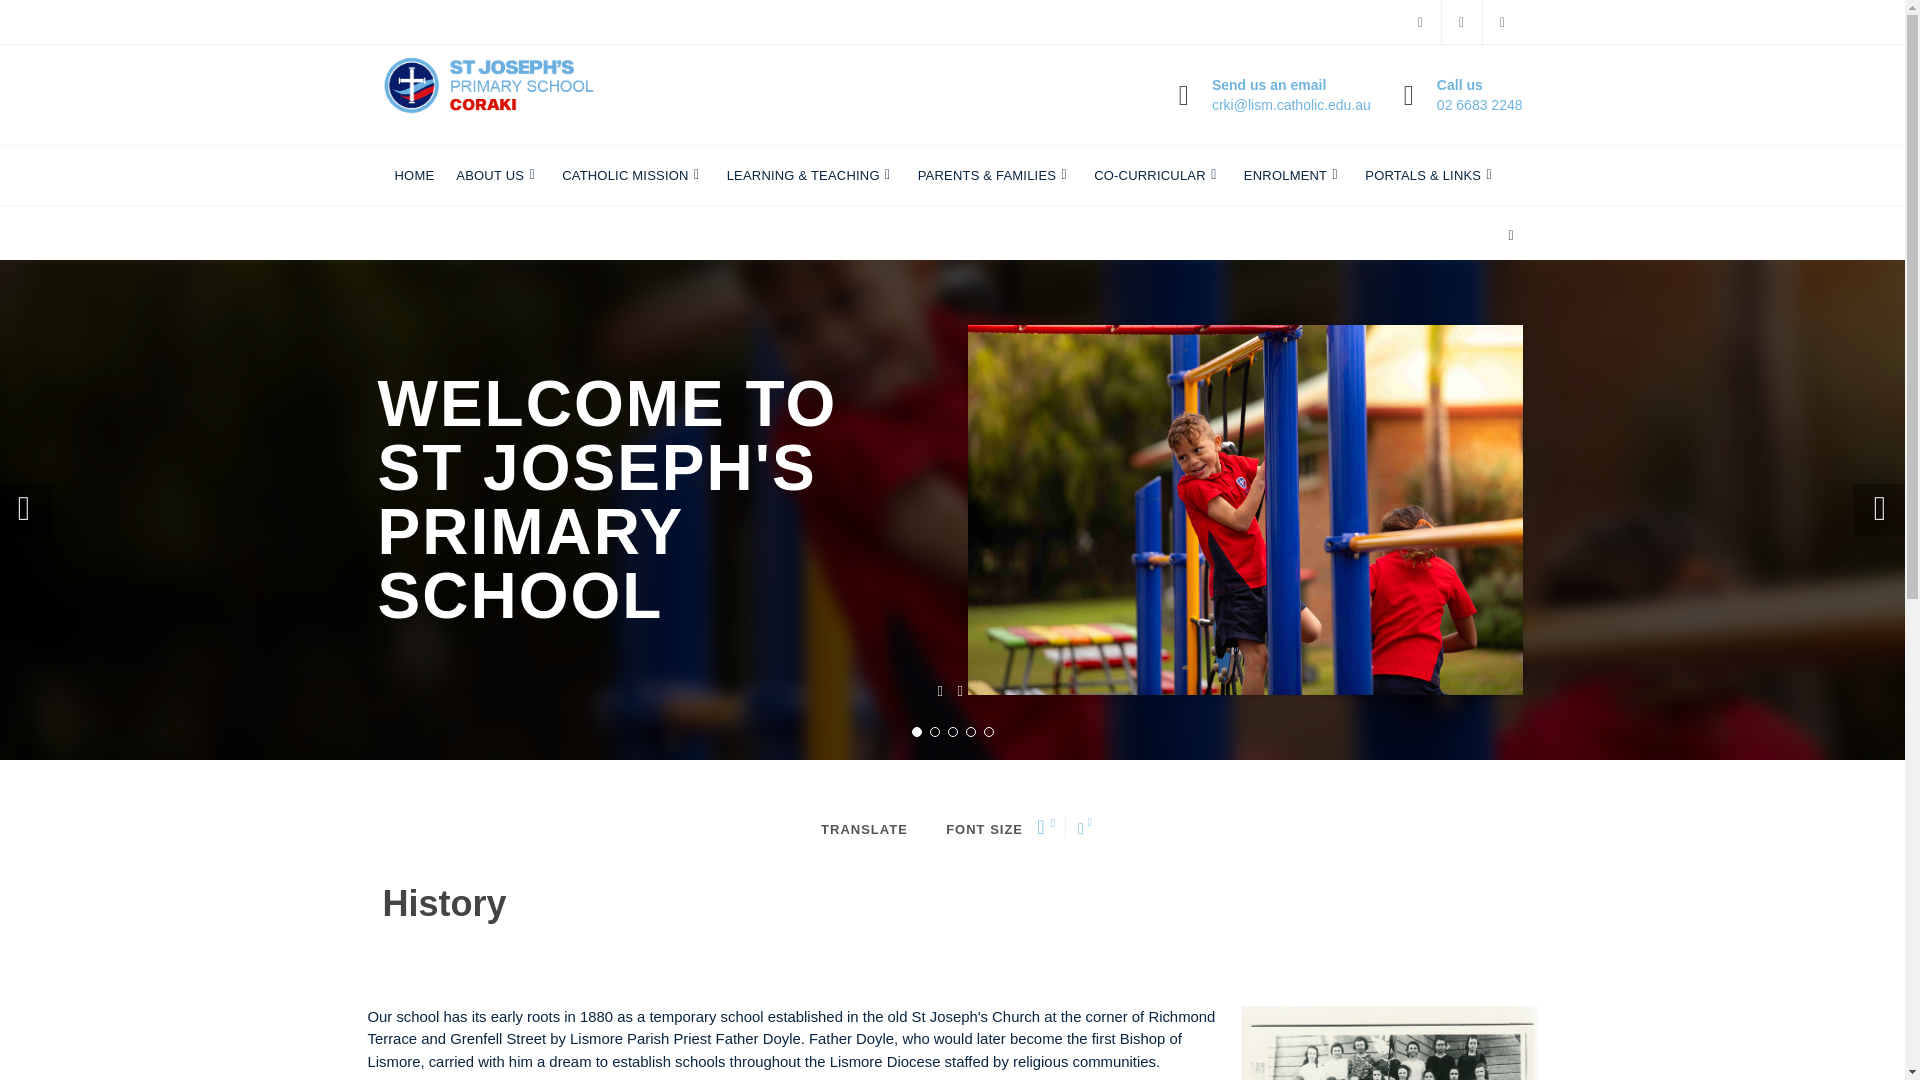 The height and width of the screenshot is (1080, 1920). I want to click on CATHOLIC MISSION, so click(414, 176).